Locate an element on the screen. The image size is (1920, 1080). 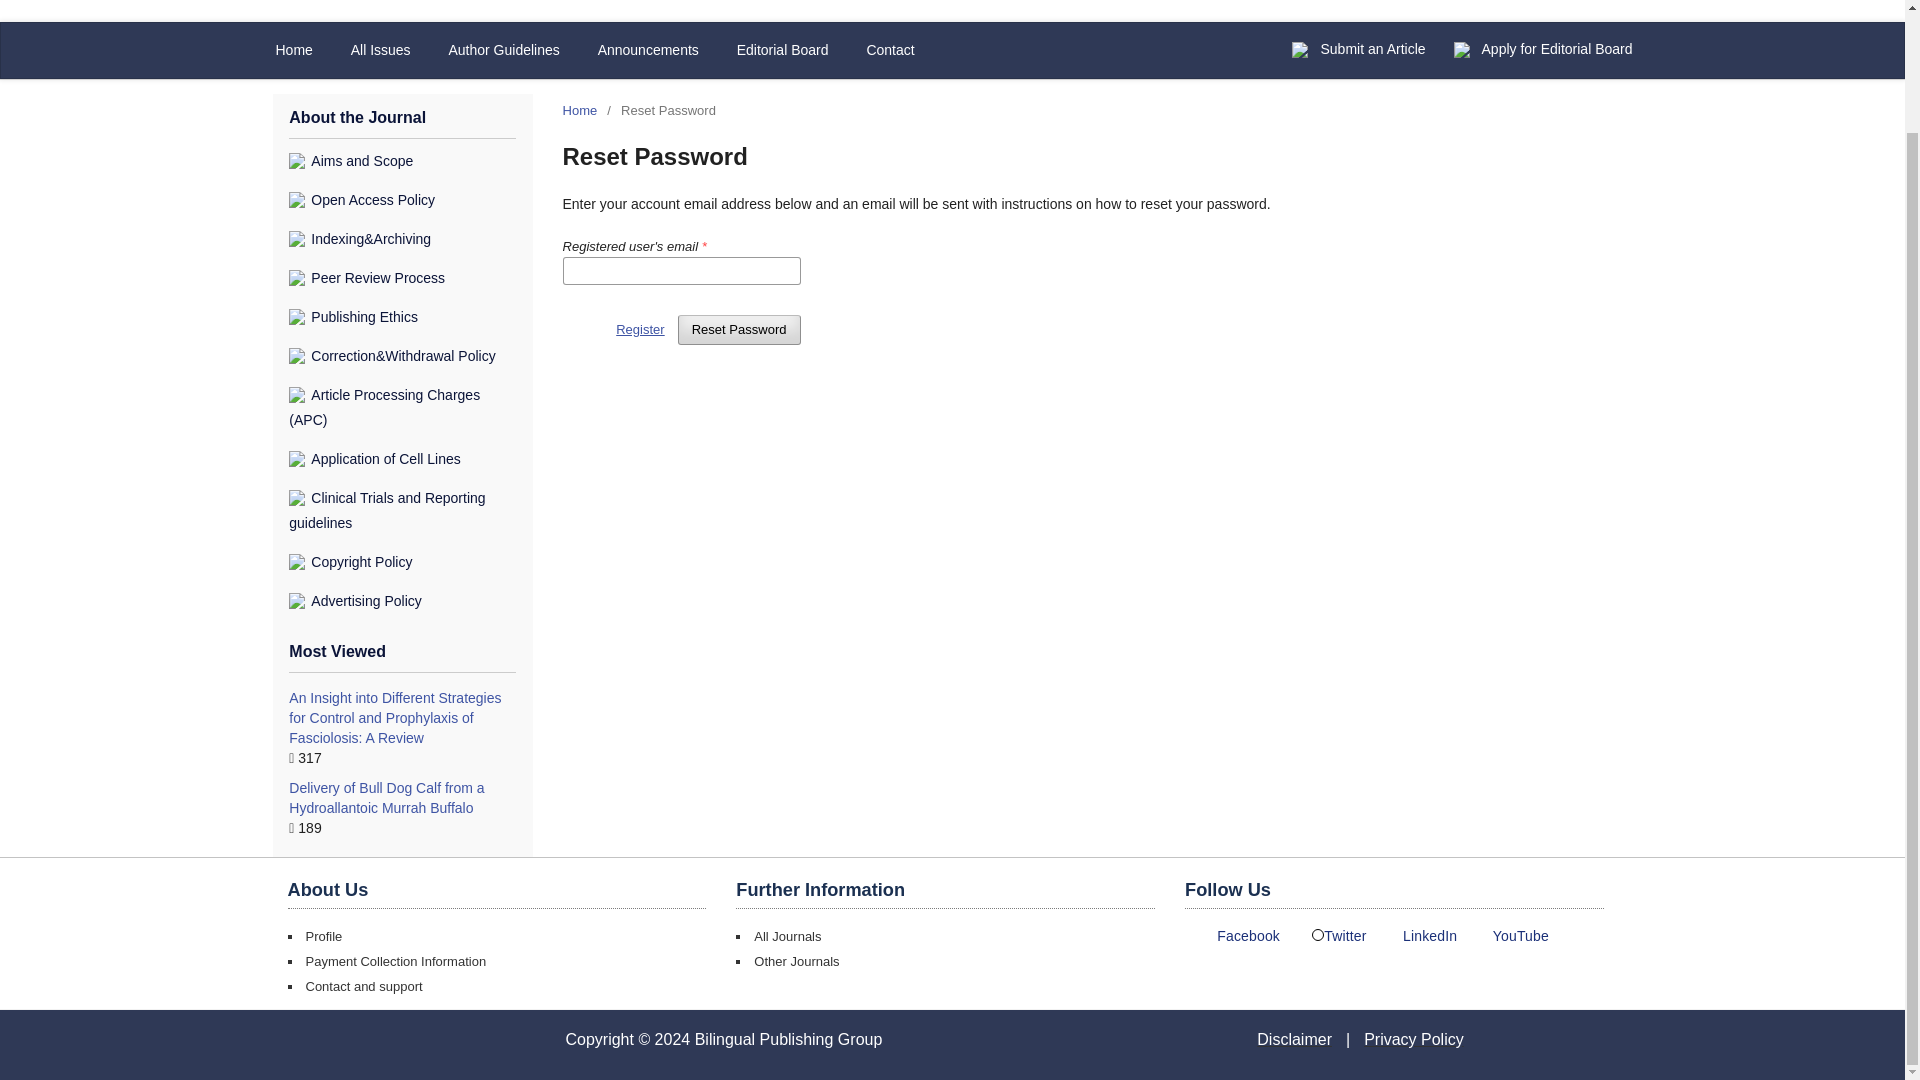
Payment Collection Information is located at coordinates (396, 960).